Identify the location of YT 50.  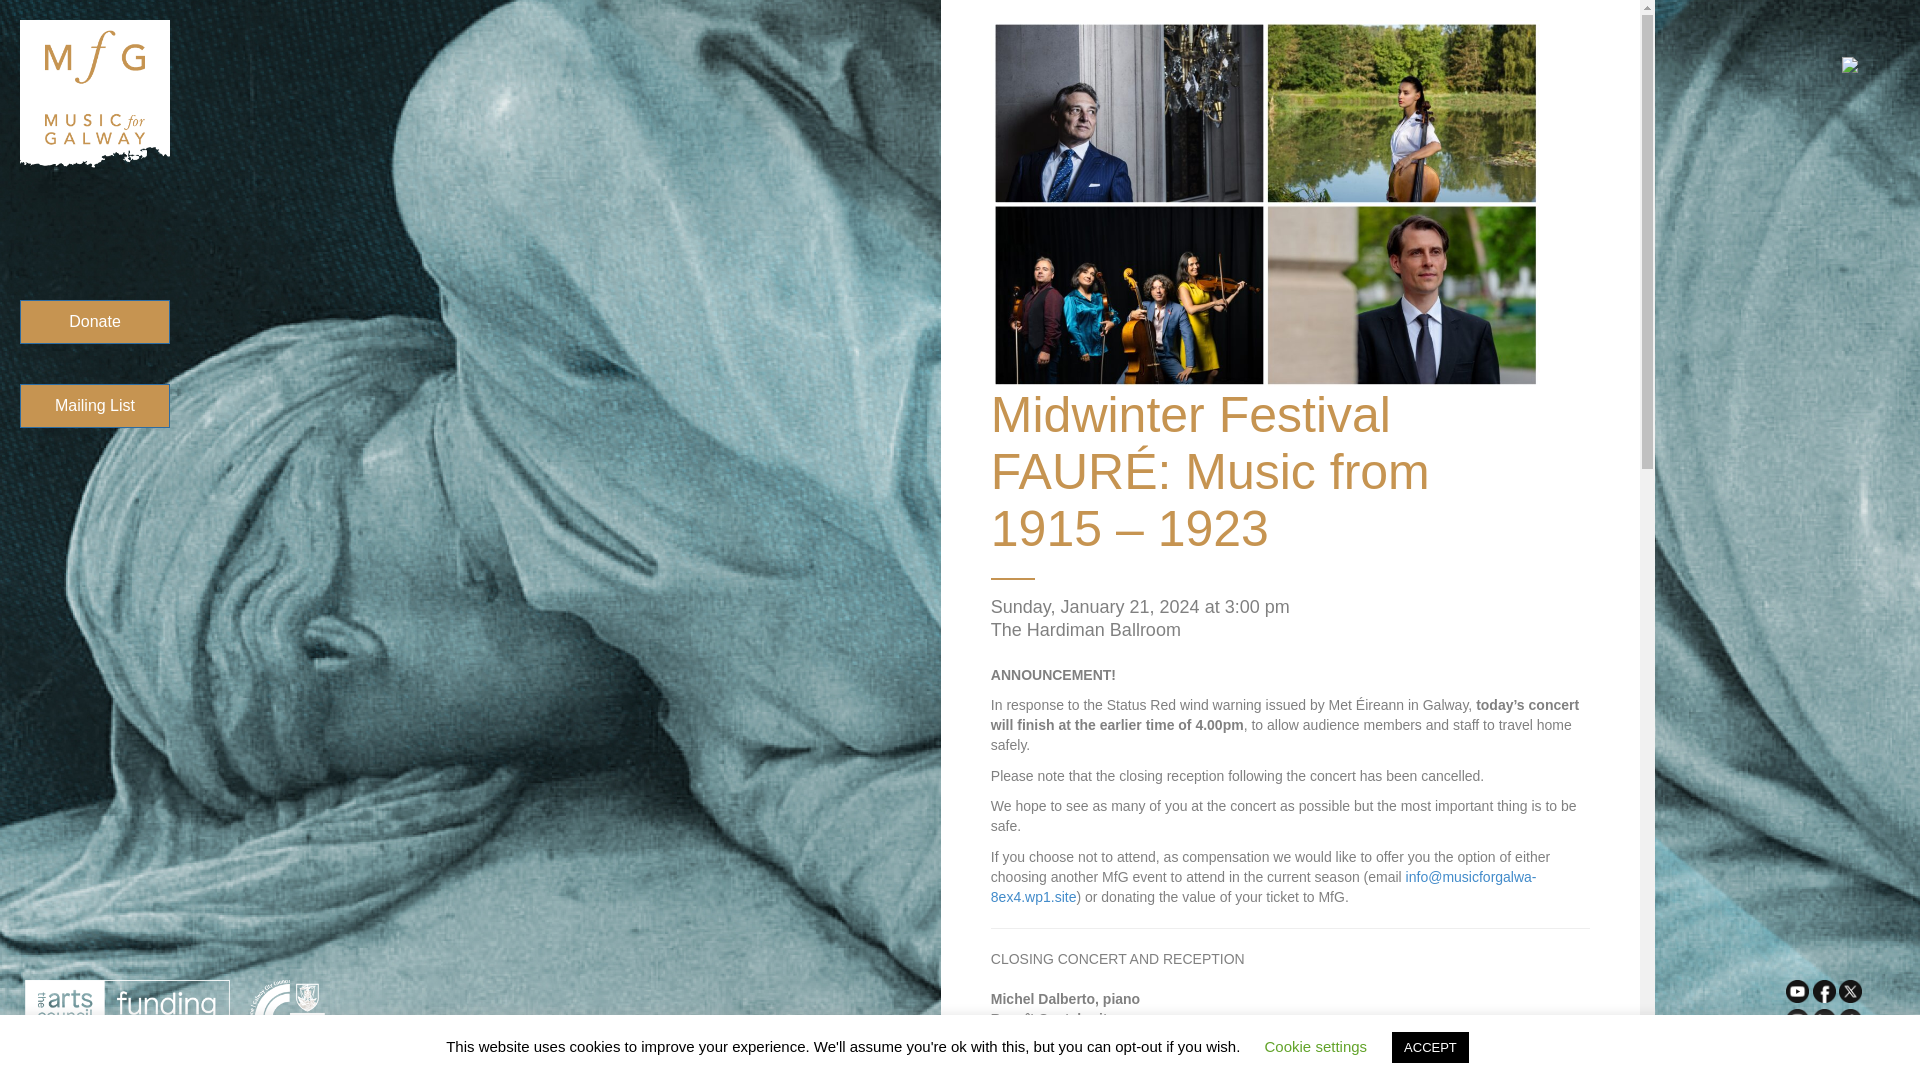
(1796, 991).